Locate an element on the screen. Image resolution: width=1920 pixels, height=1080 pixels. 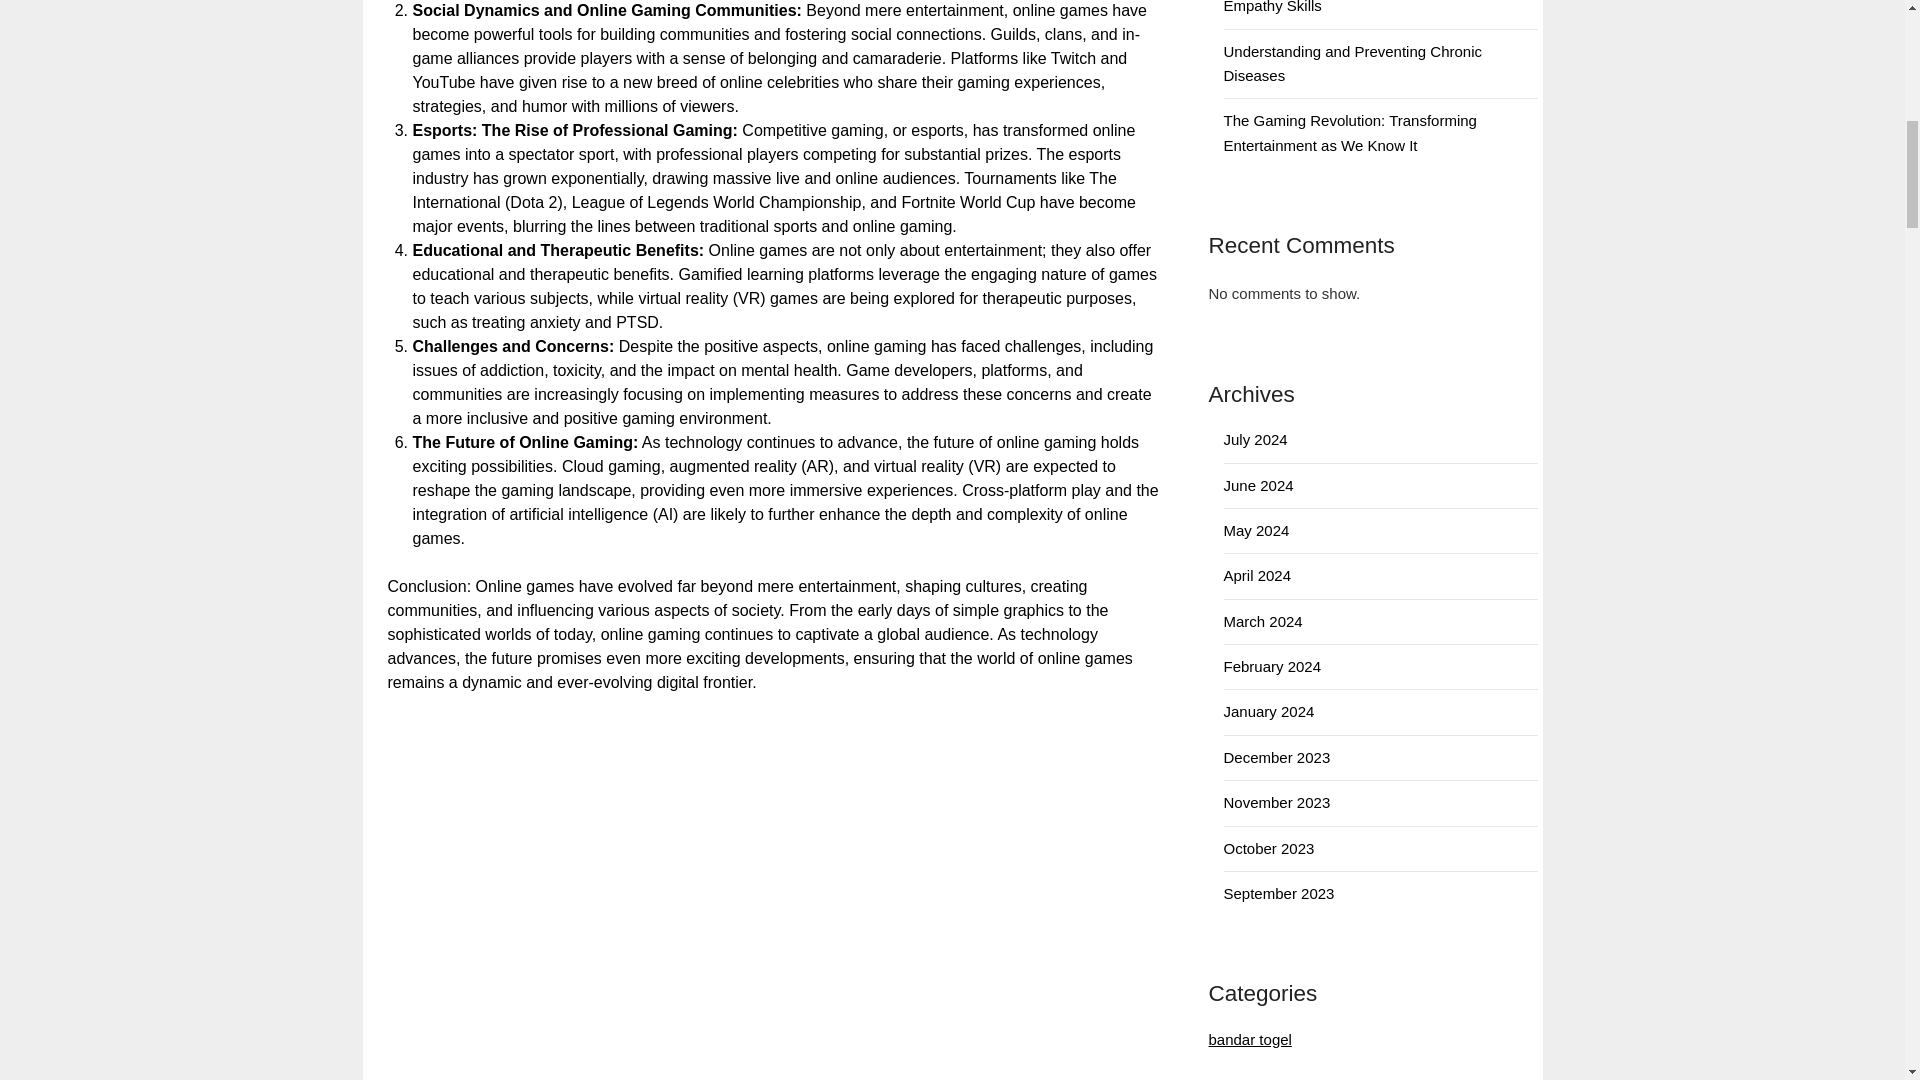
February 2024 is located at coordinates (1273, 666).